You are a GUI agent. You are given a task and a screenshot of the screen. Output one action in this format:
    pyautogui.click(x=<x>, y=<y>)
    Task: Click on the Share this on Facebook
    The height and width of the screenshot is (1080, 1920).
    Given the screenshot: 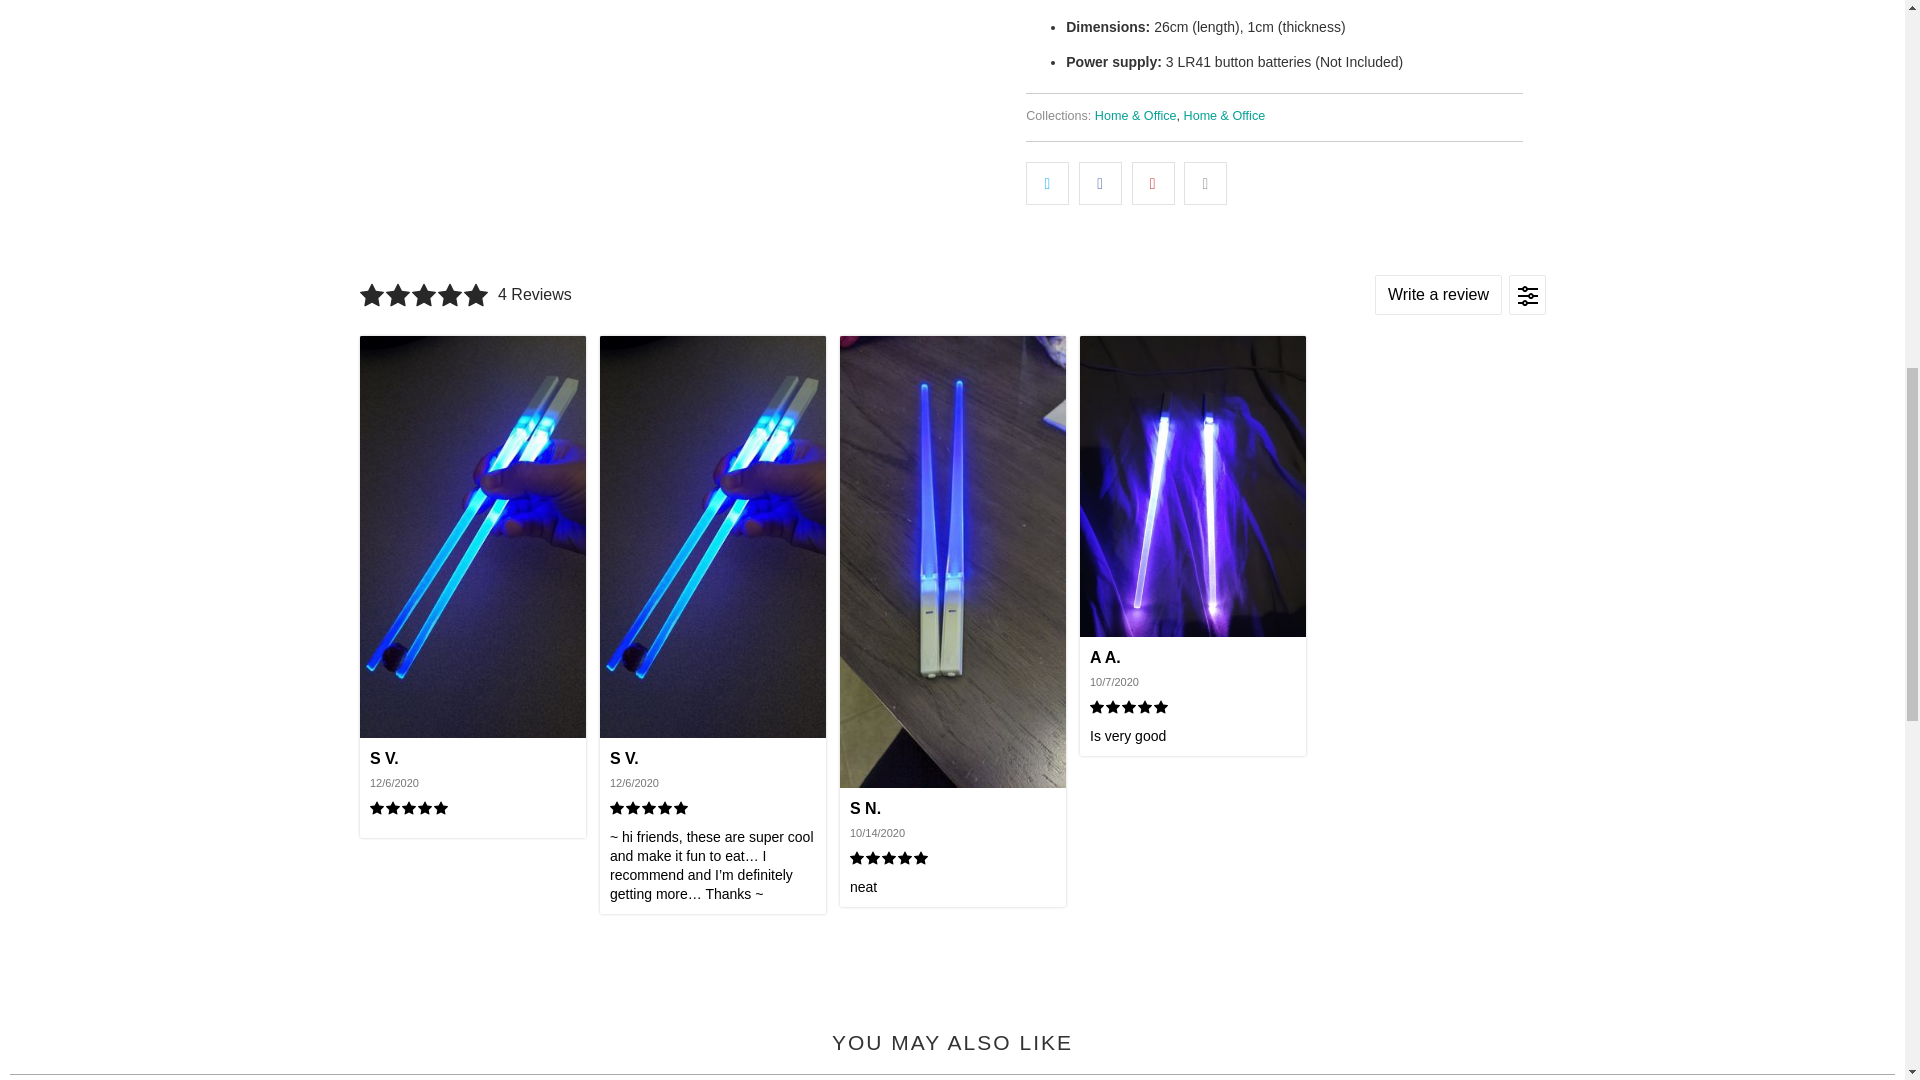 What is the action you would take?
    pyautogui.click(x=1100, y=183)
    